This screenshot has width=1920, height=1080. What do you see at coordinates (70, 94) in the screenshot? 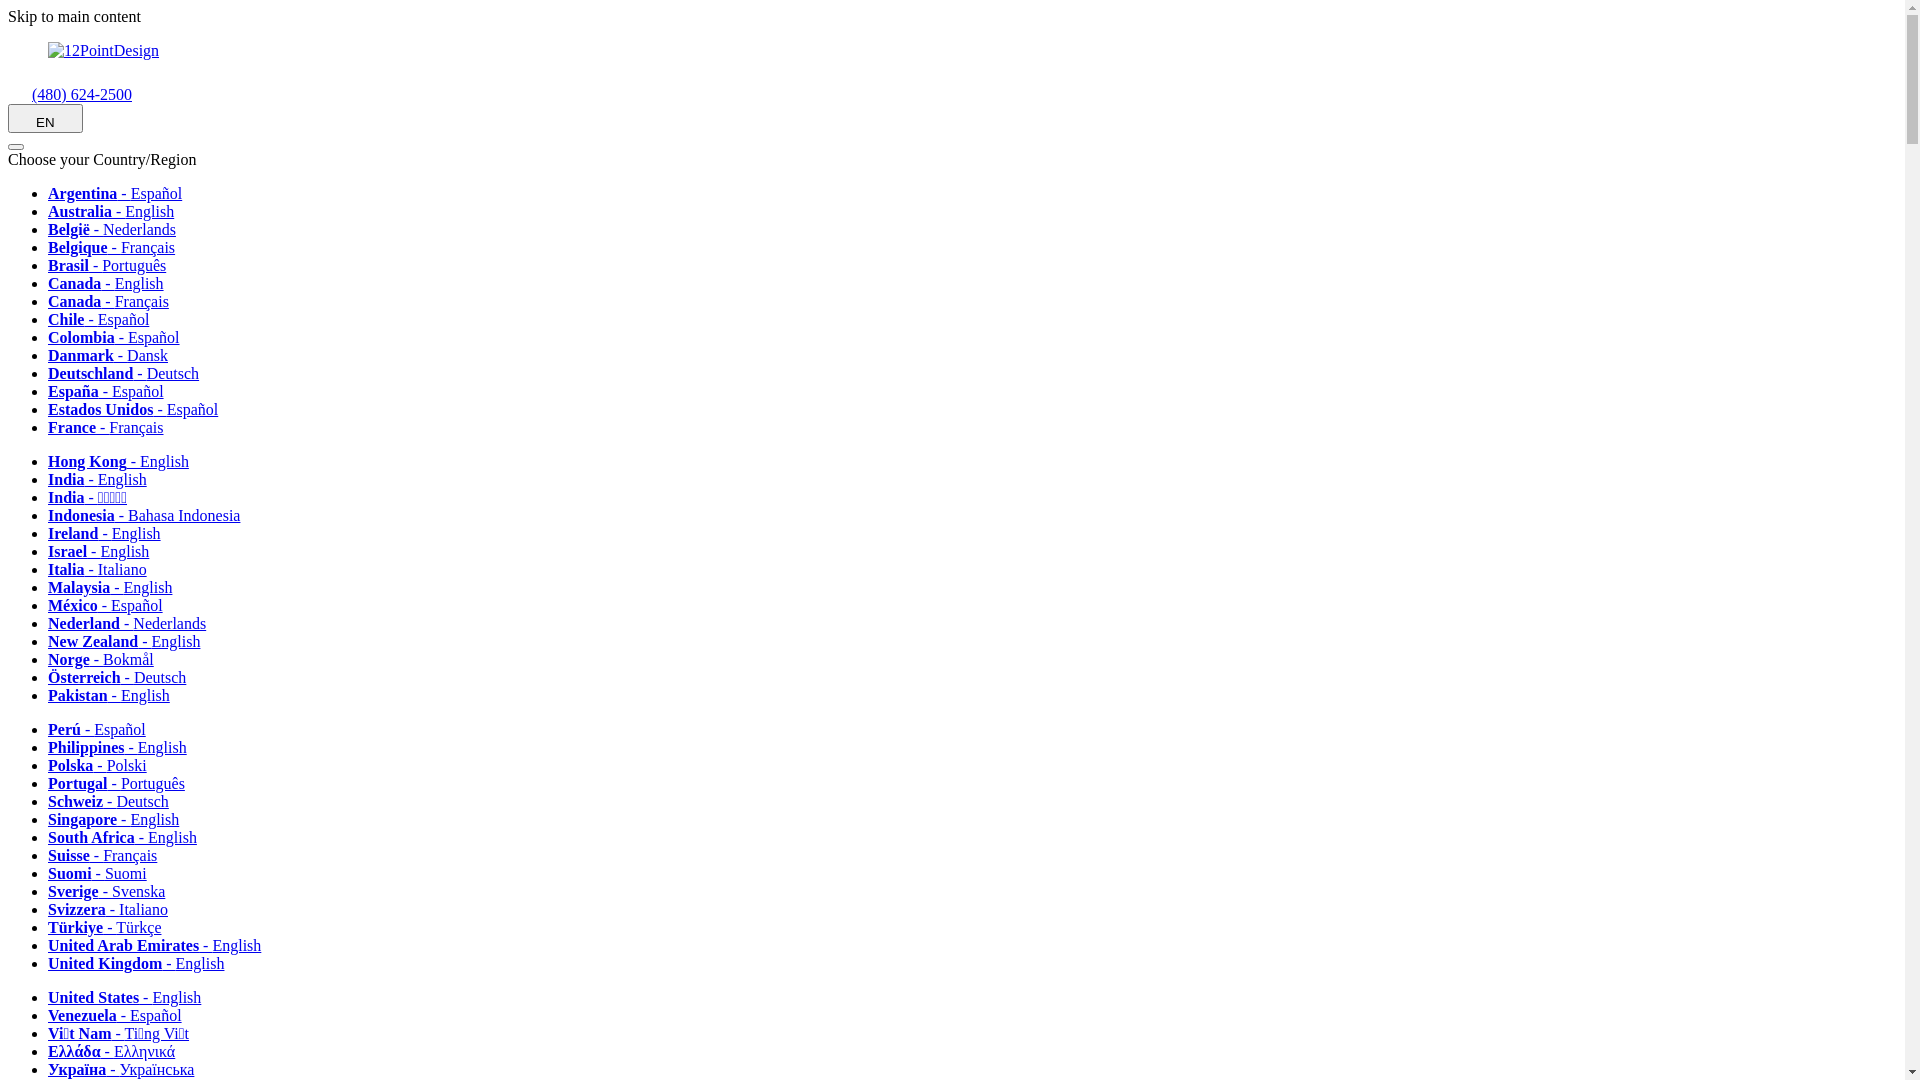
I see `(480) 624-2500` at bounding box center [70, 94].